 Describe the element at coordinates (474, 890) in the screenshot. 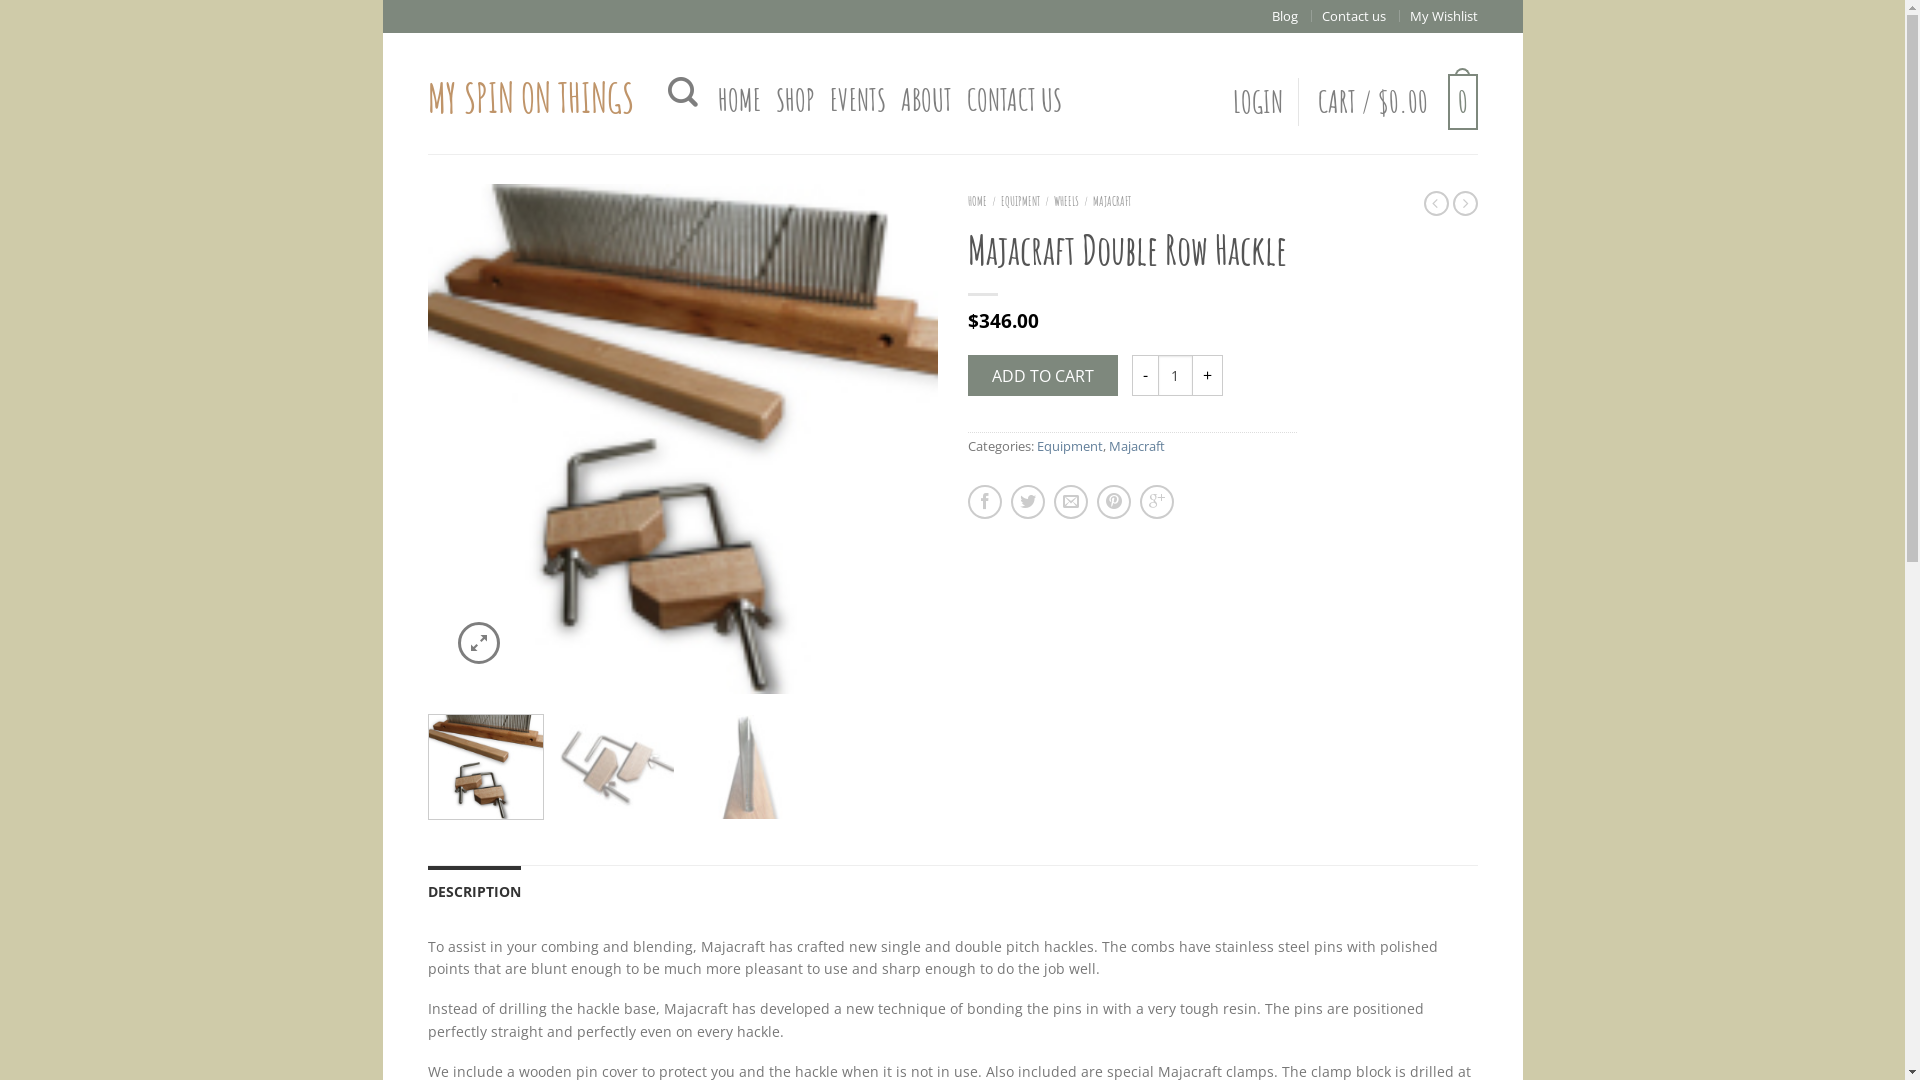

I see `DESCRIPTION` at that location.